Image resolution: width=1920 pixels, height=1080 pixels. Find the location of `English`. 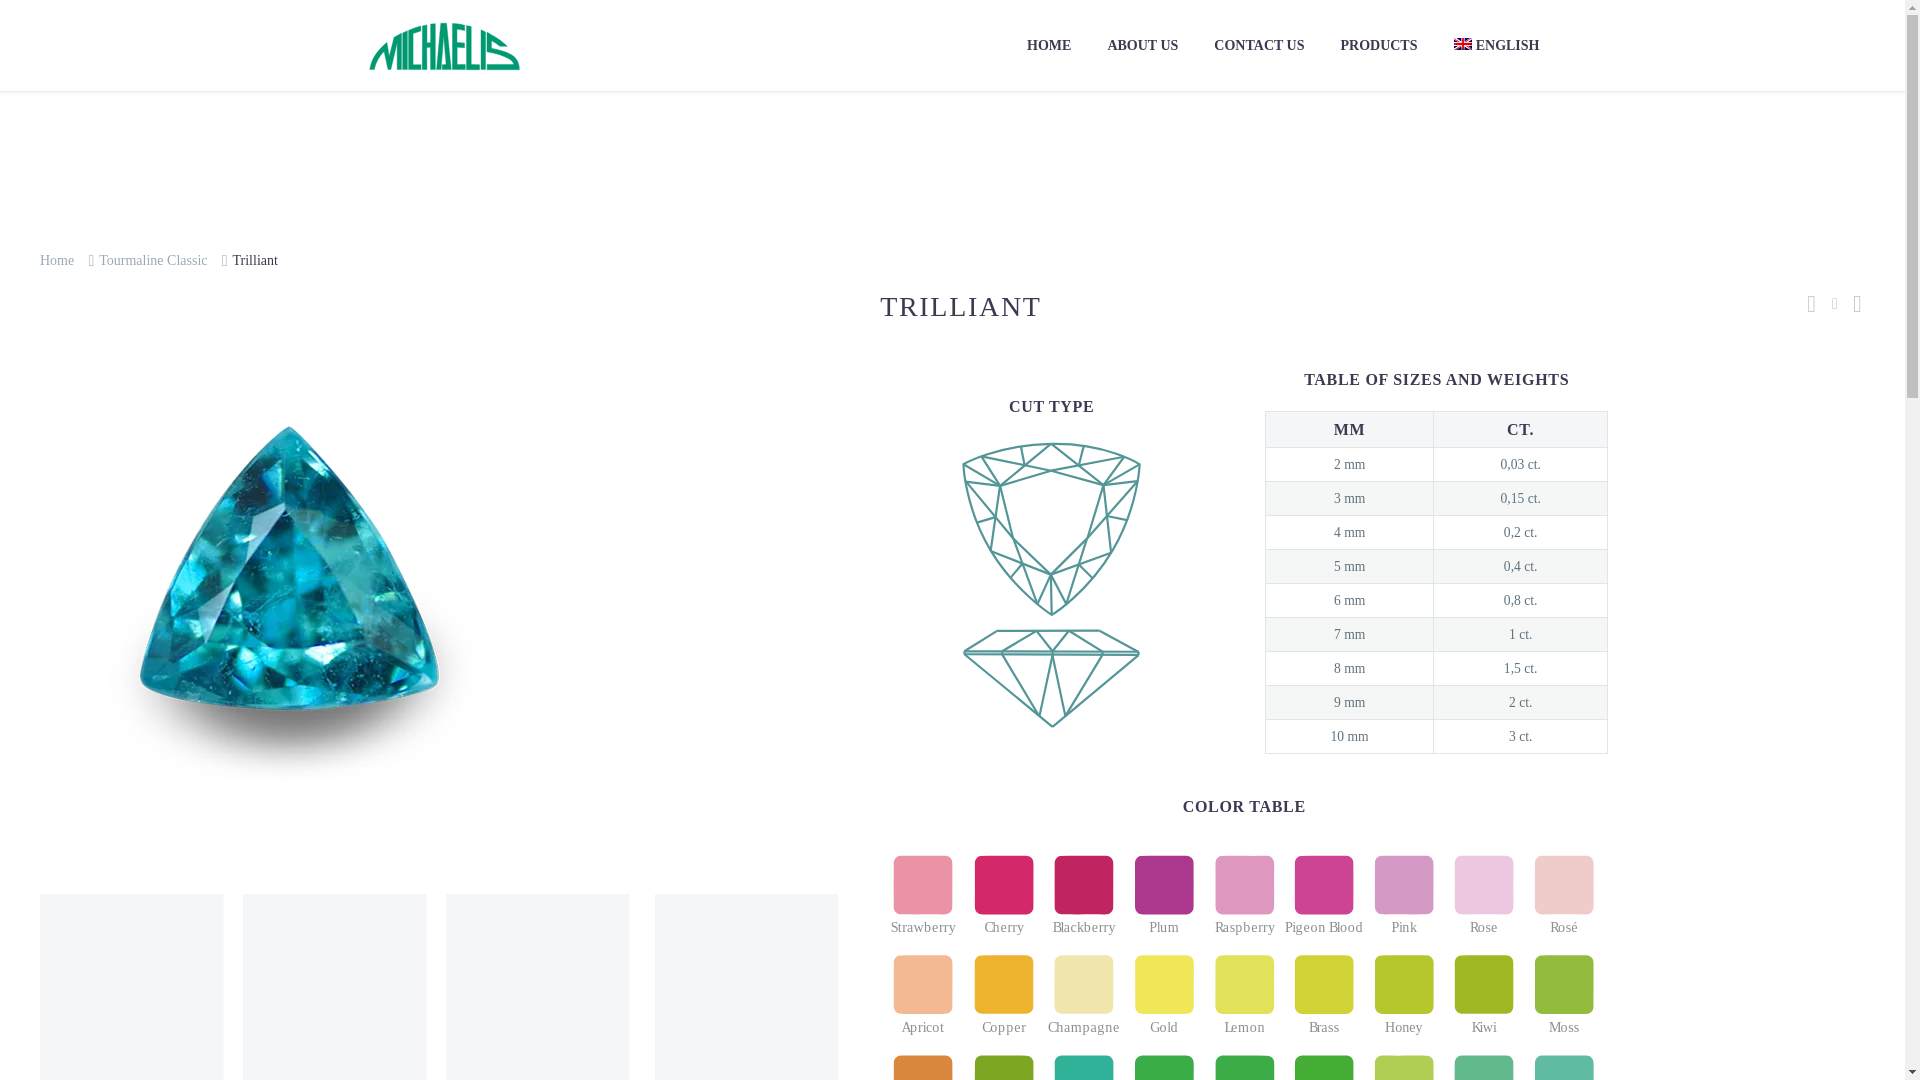

English is located at coordinates (1496, 46).